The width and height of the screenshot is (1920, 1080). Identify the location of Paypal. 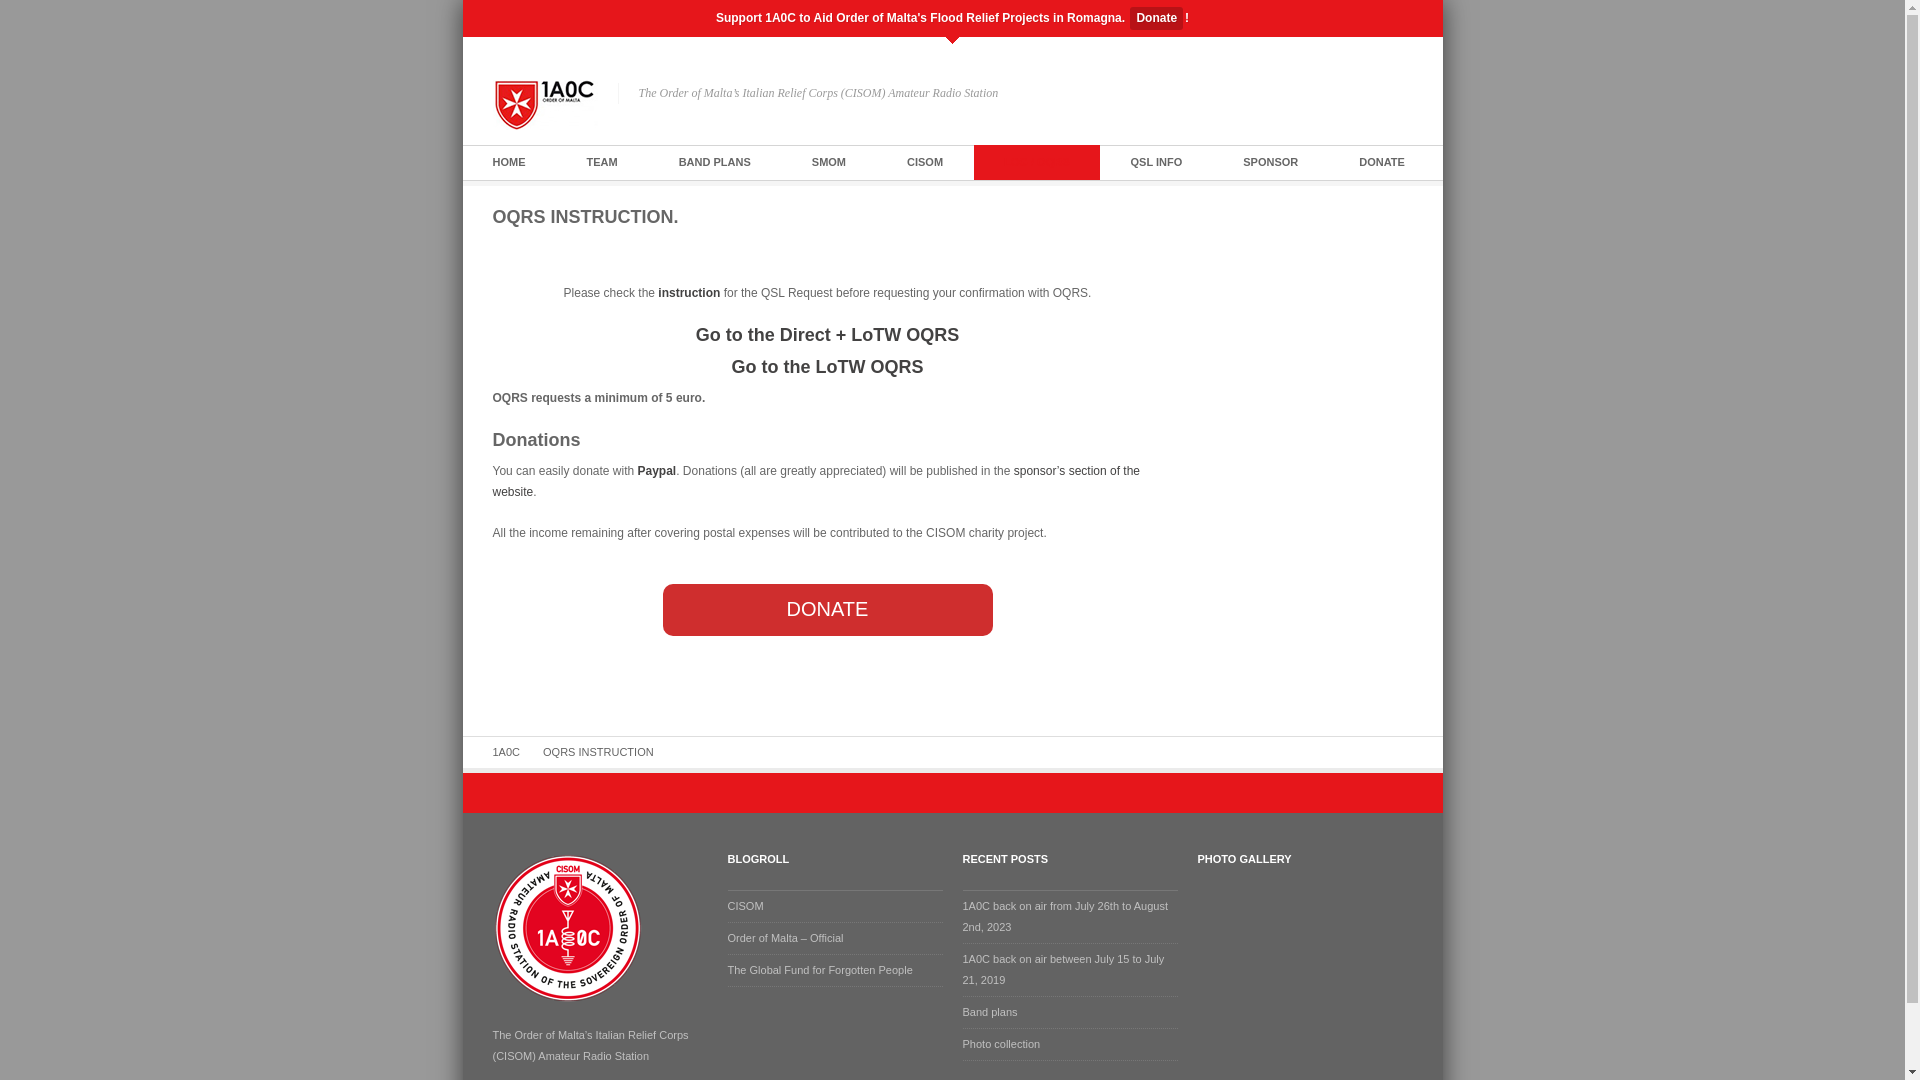
(658, 471).